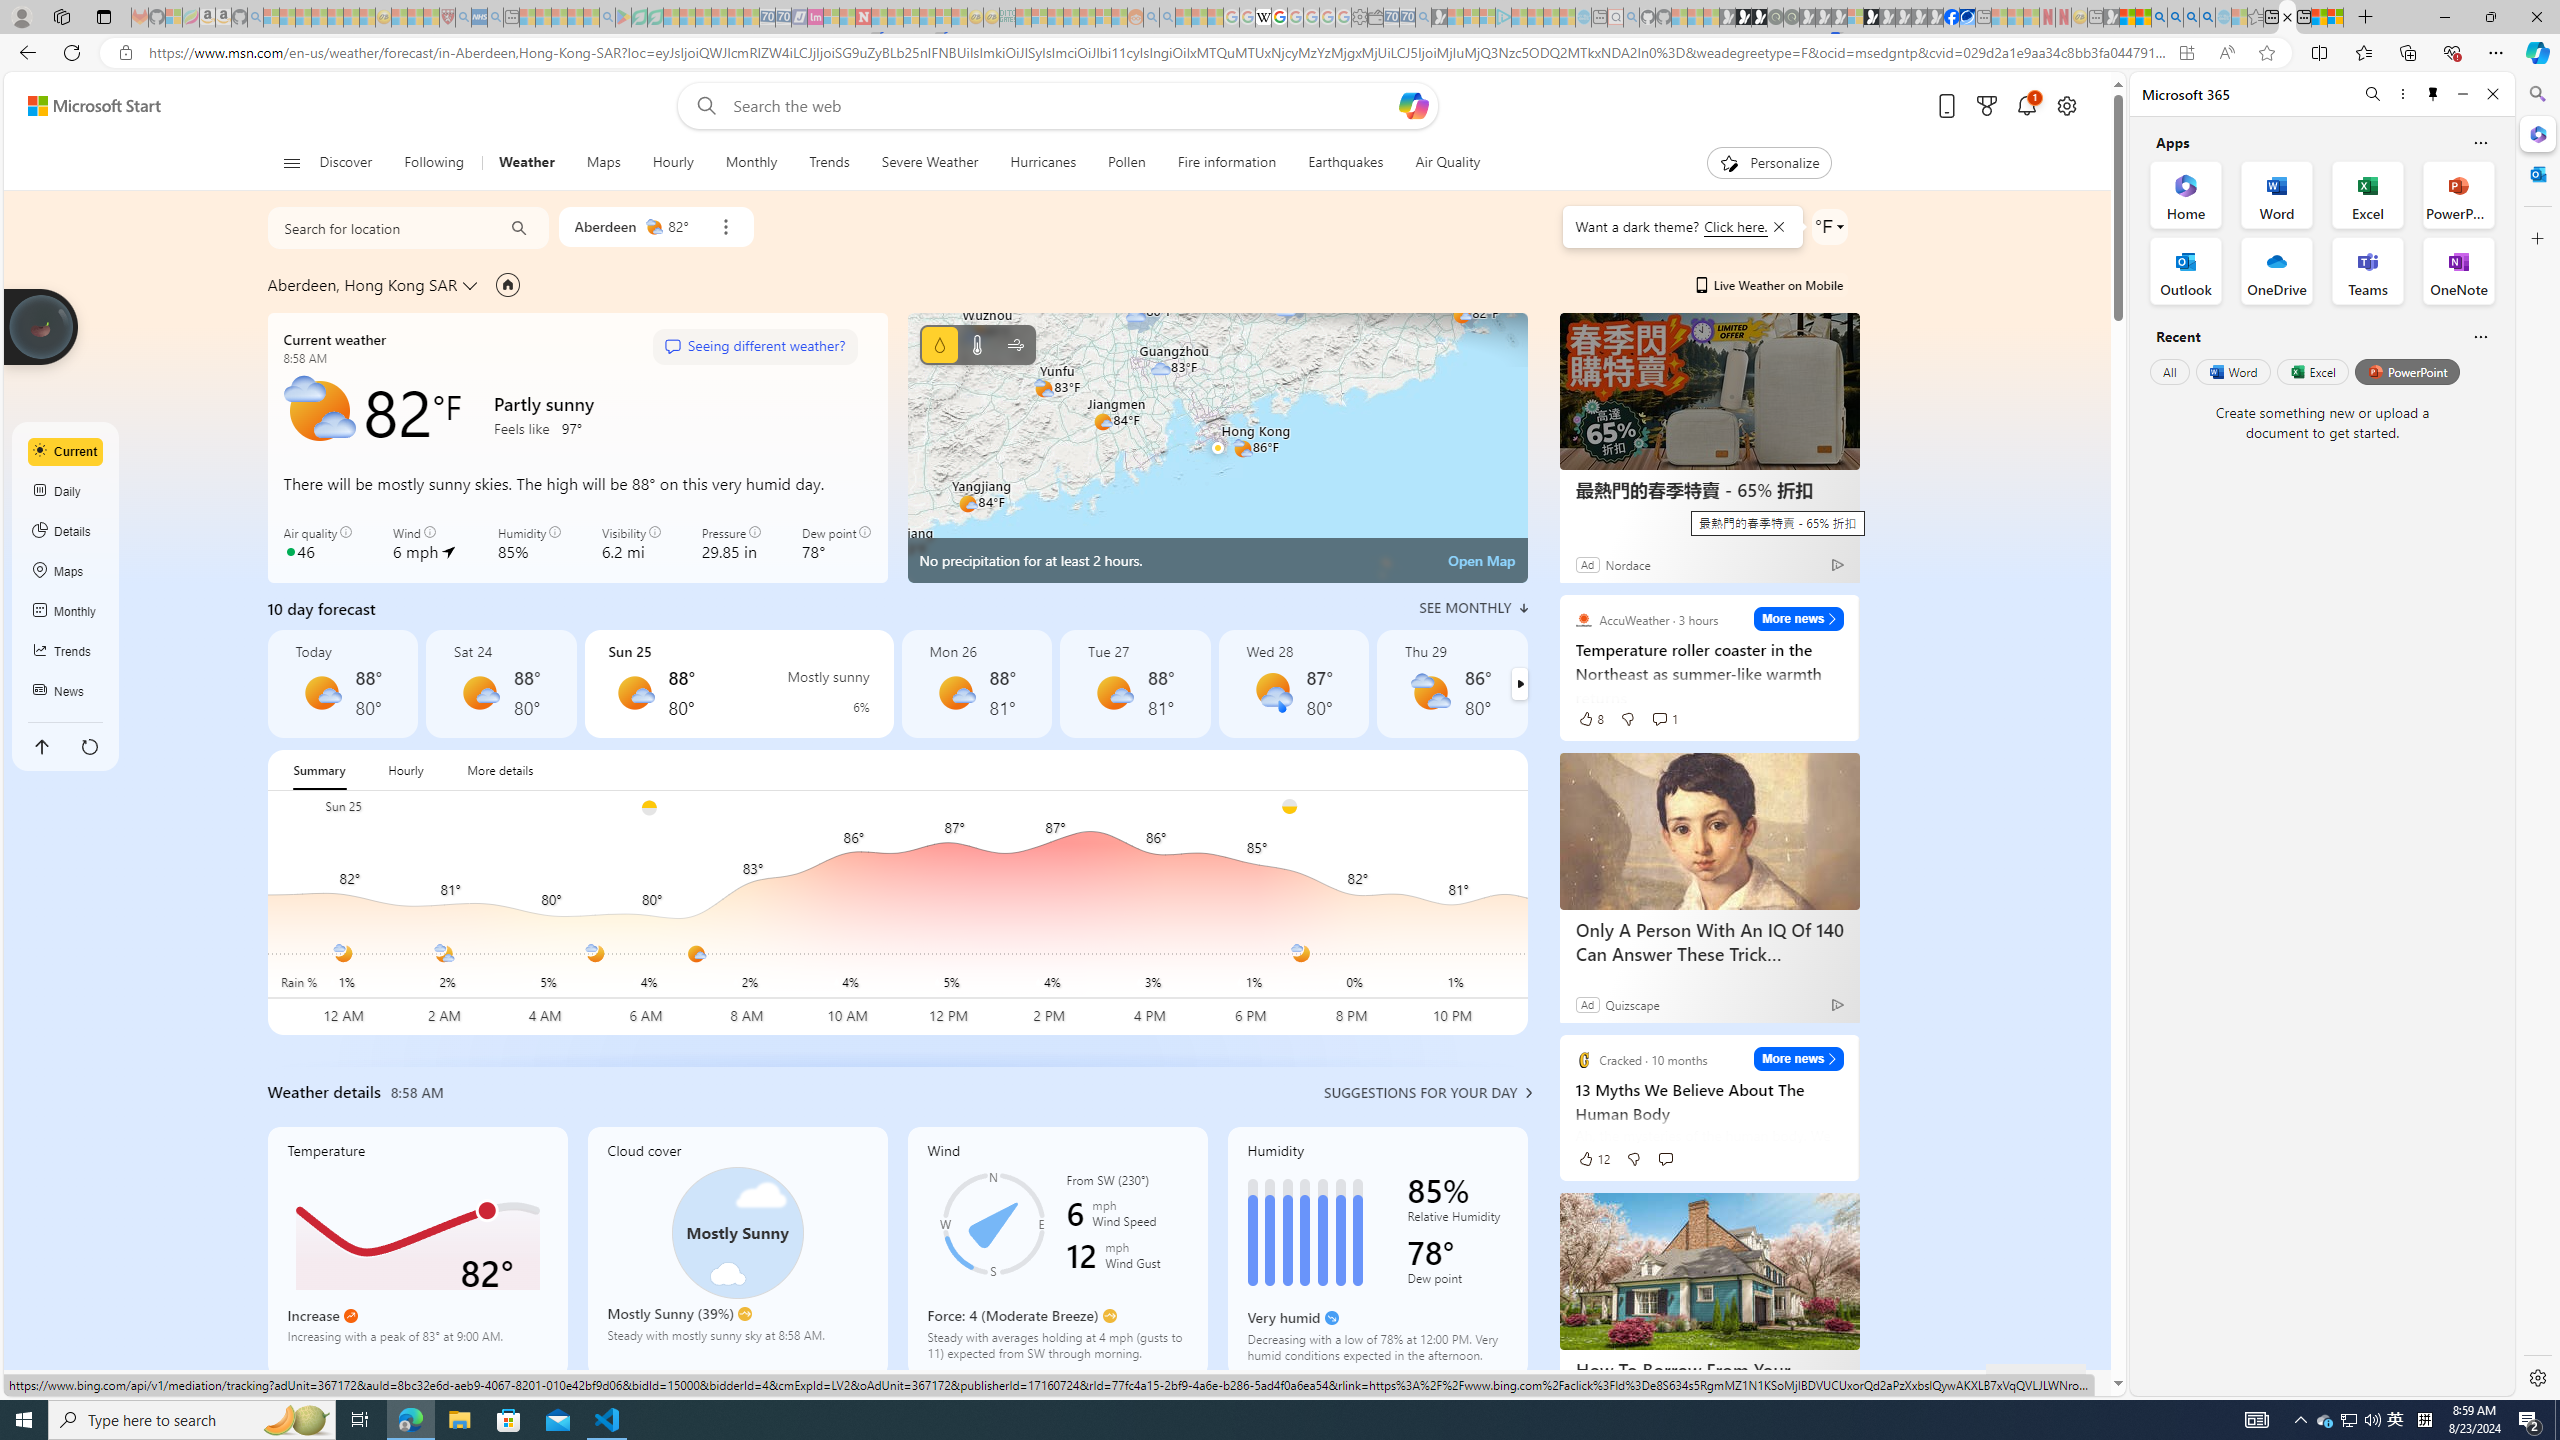 The image size is (2560, 1440). Describe the element at coordinates (2368, 271) in the screenshot. I see `Teams Office App` at that location.